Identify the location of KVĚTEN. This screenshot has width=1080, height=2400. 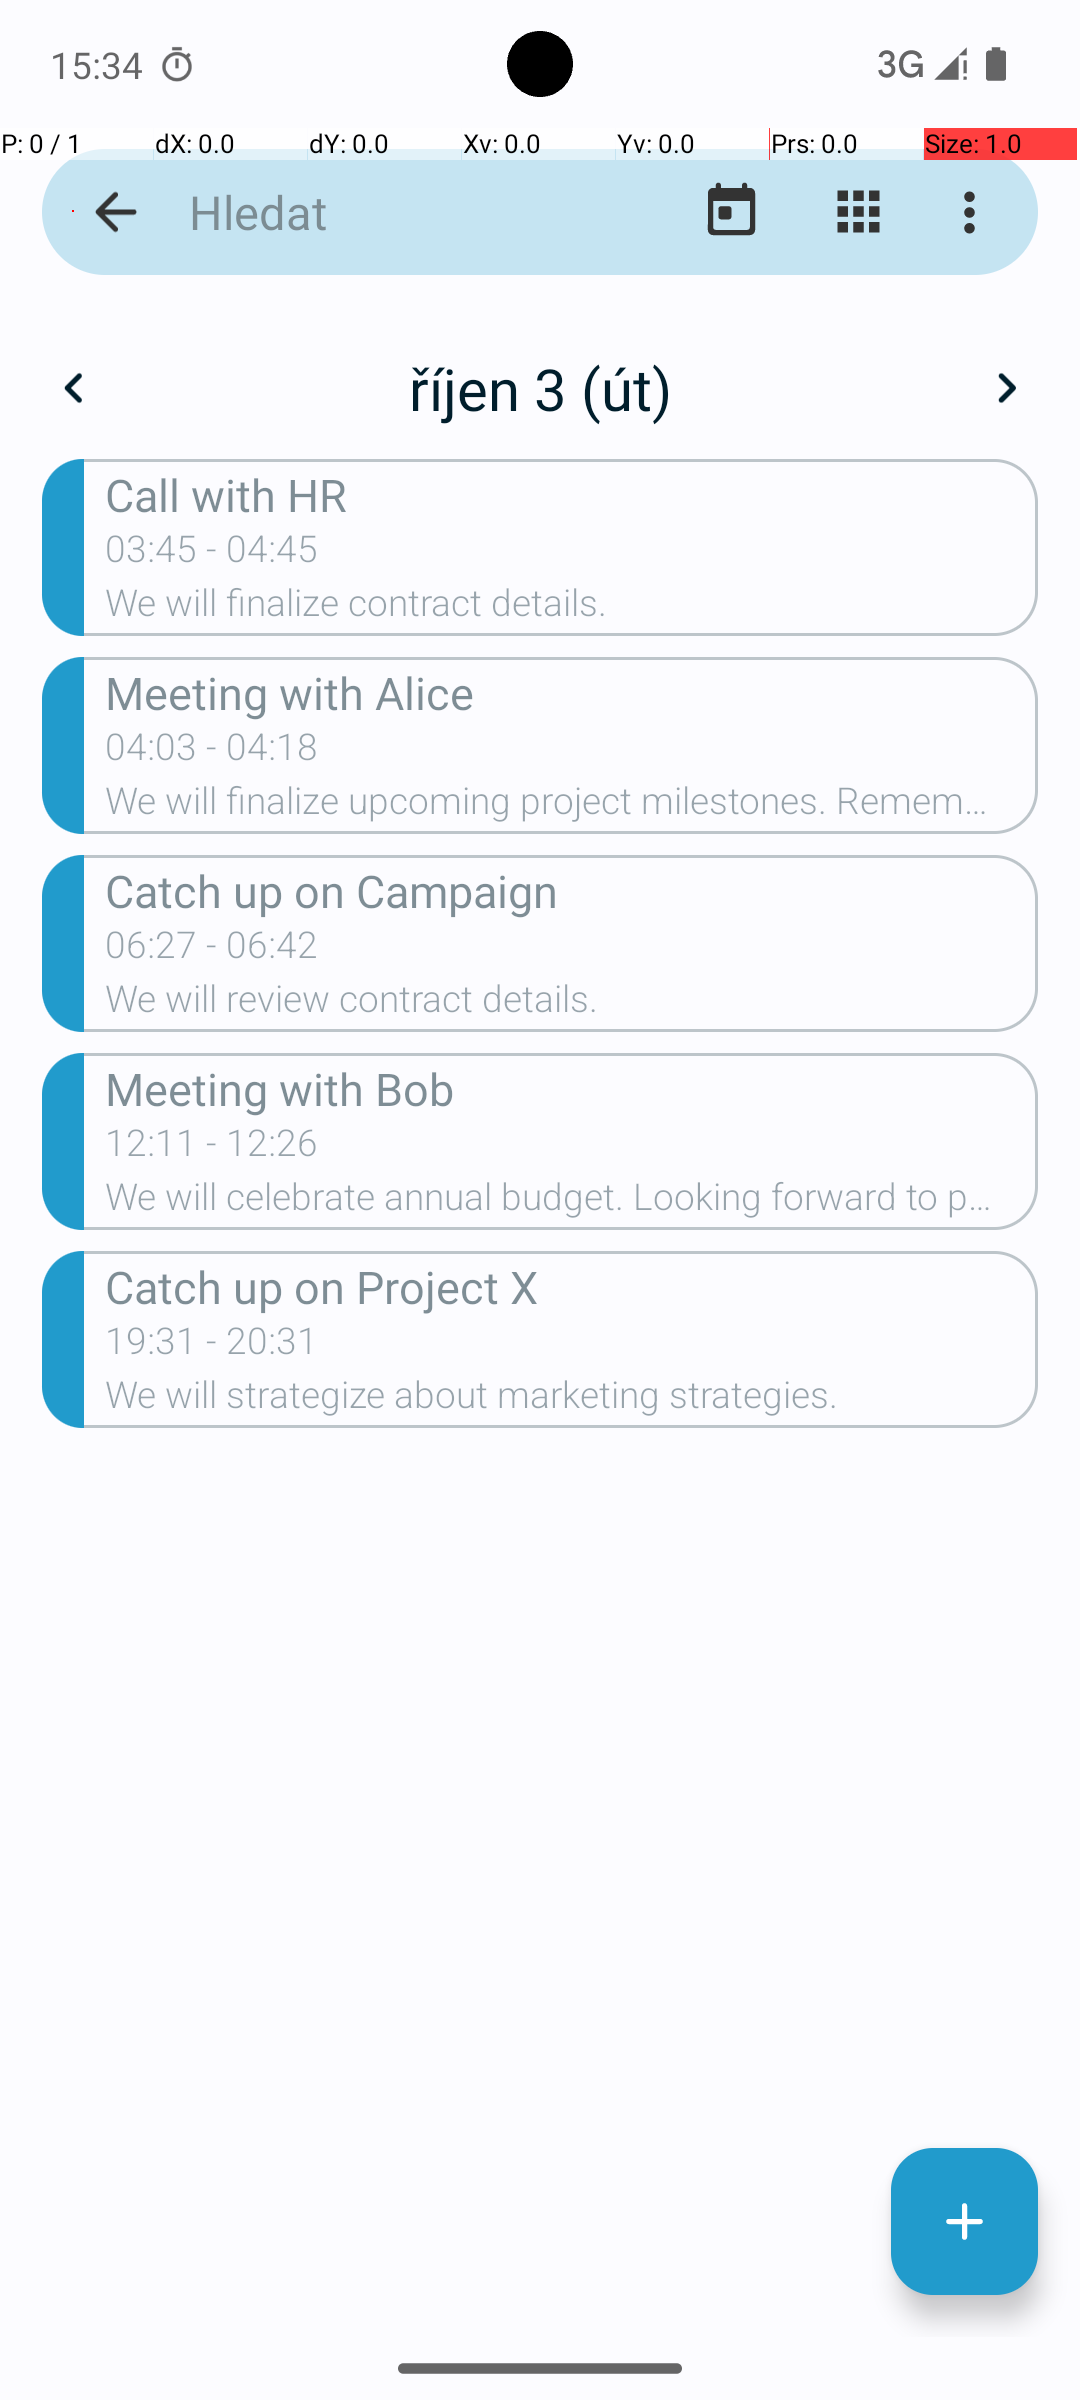
(540, 951).